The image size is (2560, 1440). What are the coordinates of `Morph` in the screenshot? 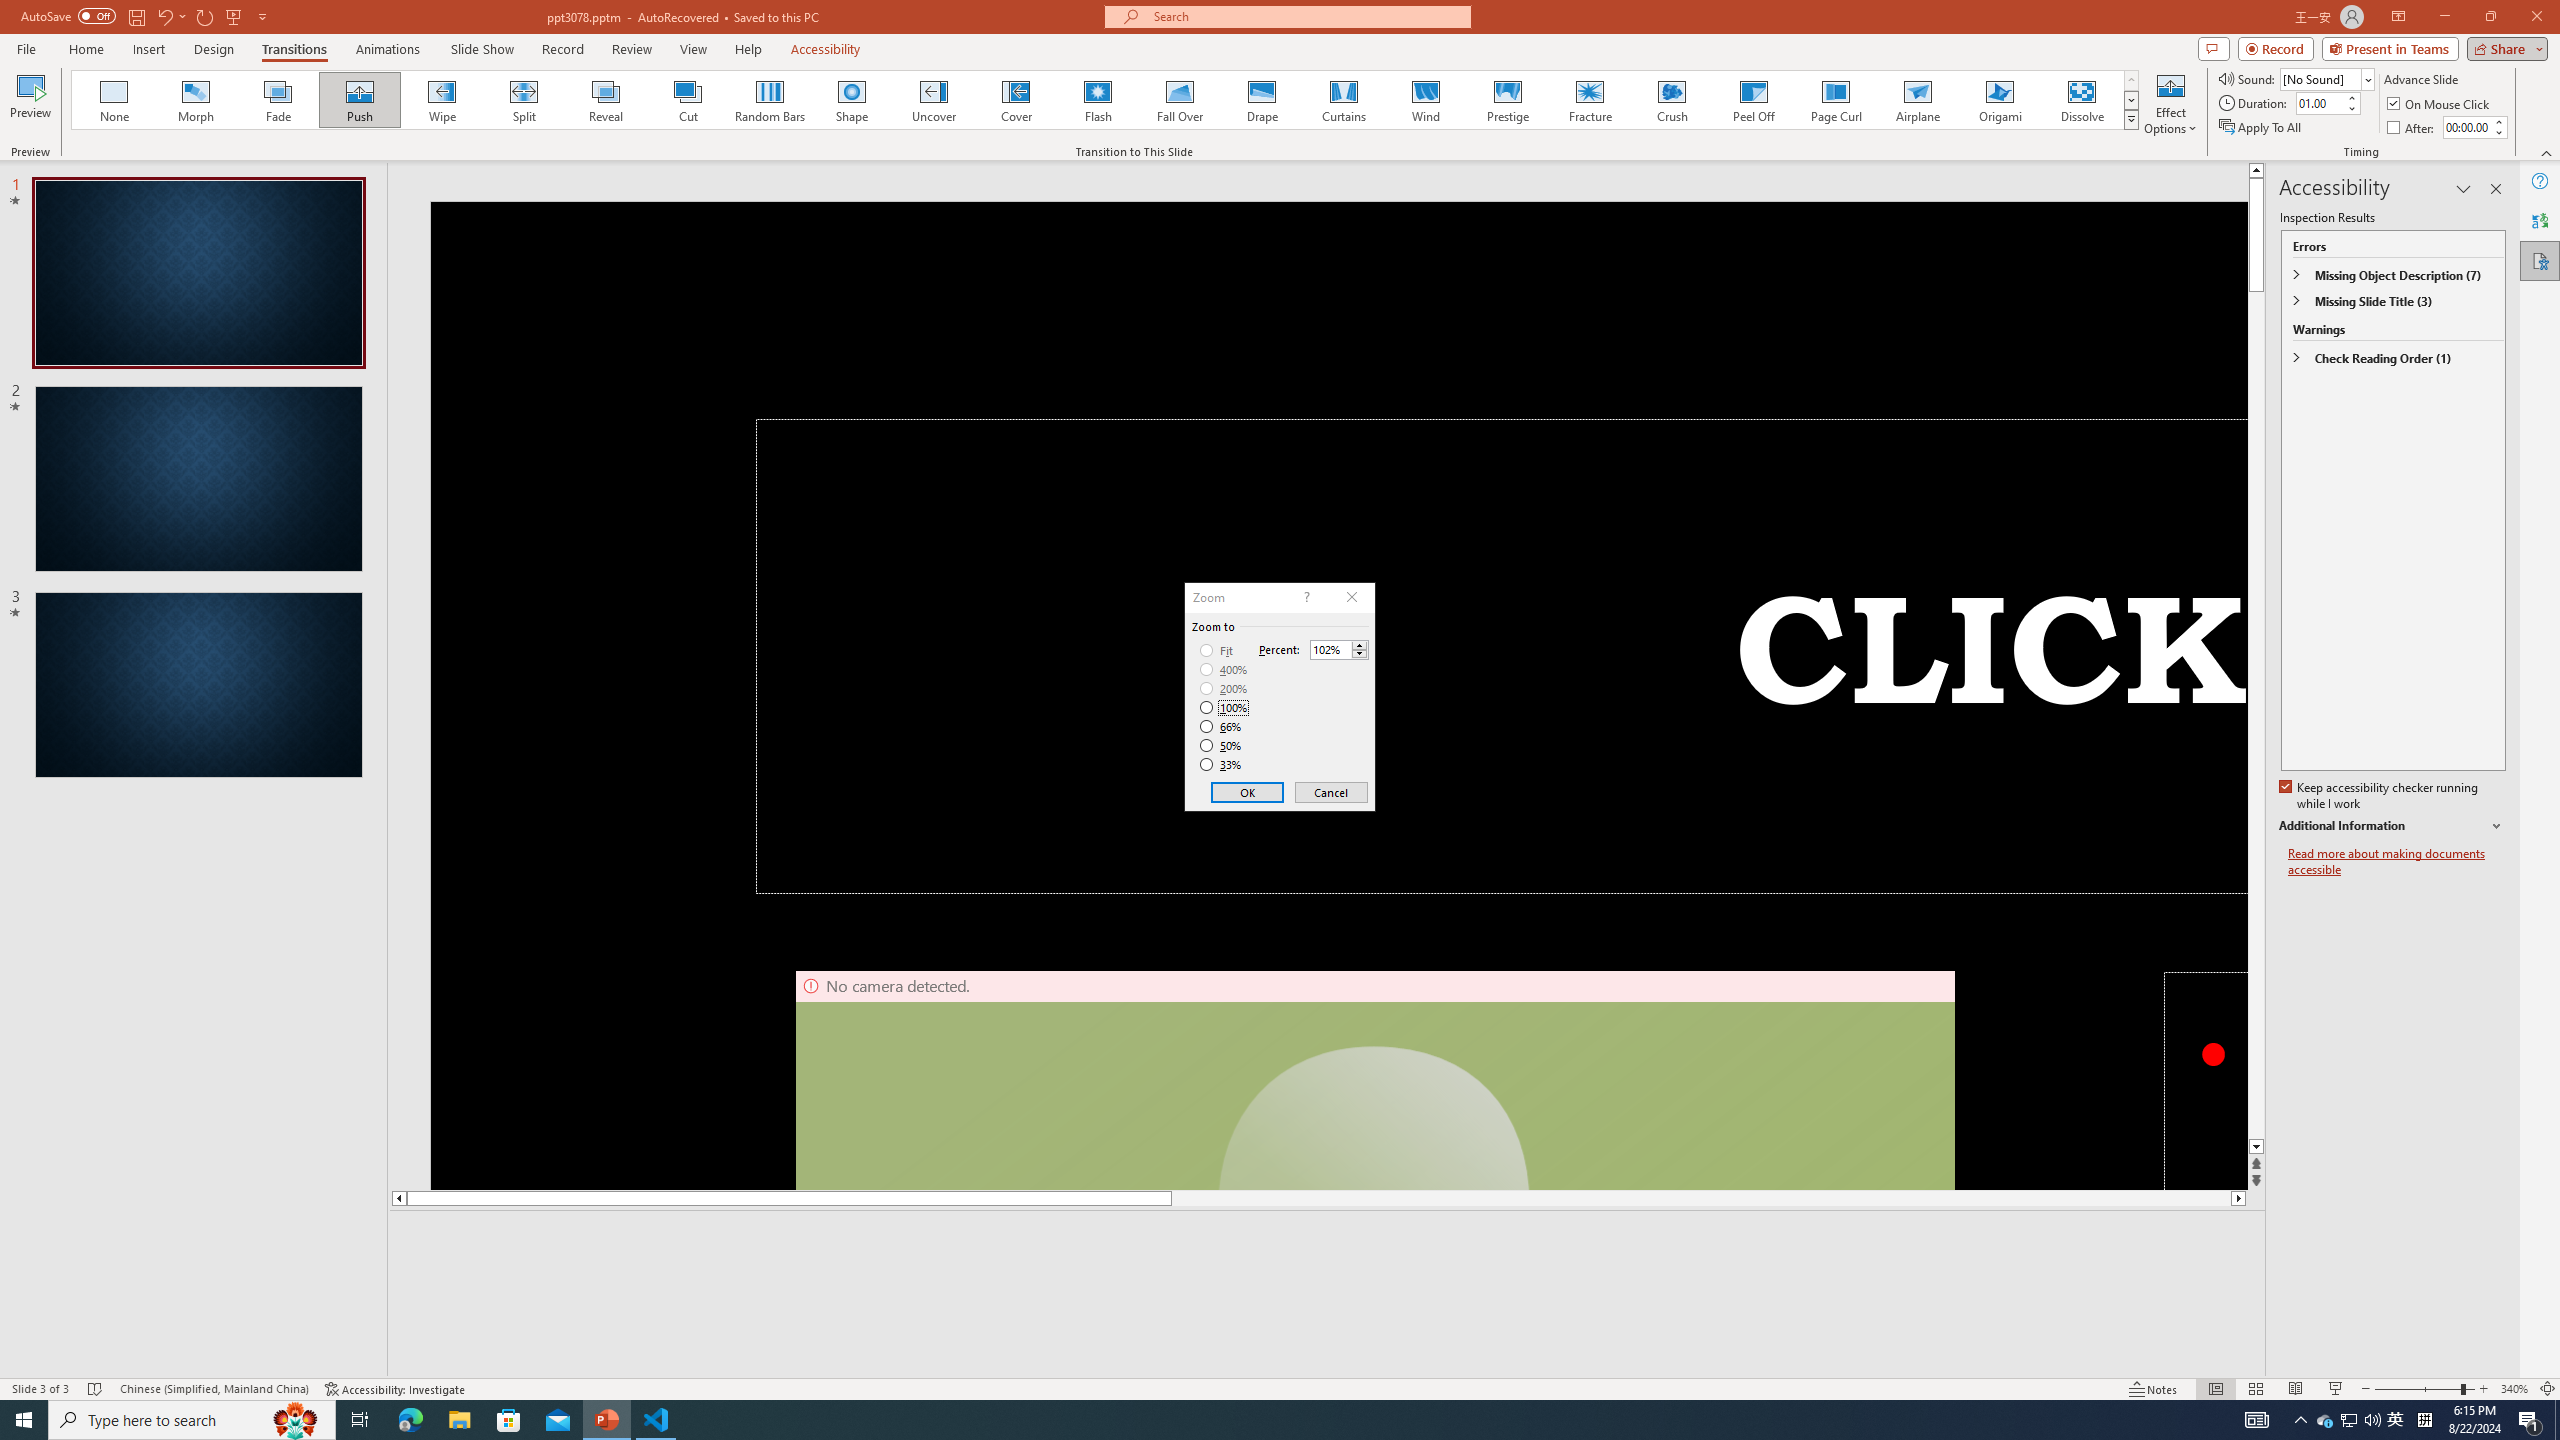 It's located at (197, 100).